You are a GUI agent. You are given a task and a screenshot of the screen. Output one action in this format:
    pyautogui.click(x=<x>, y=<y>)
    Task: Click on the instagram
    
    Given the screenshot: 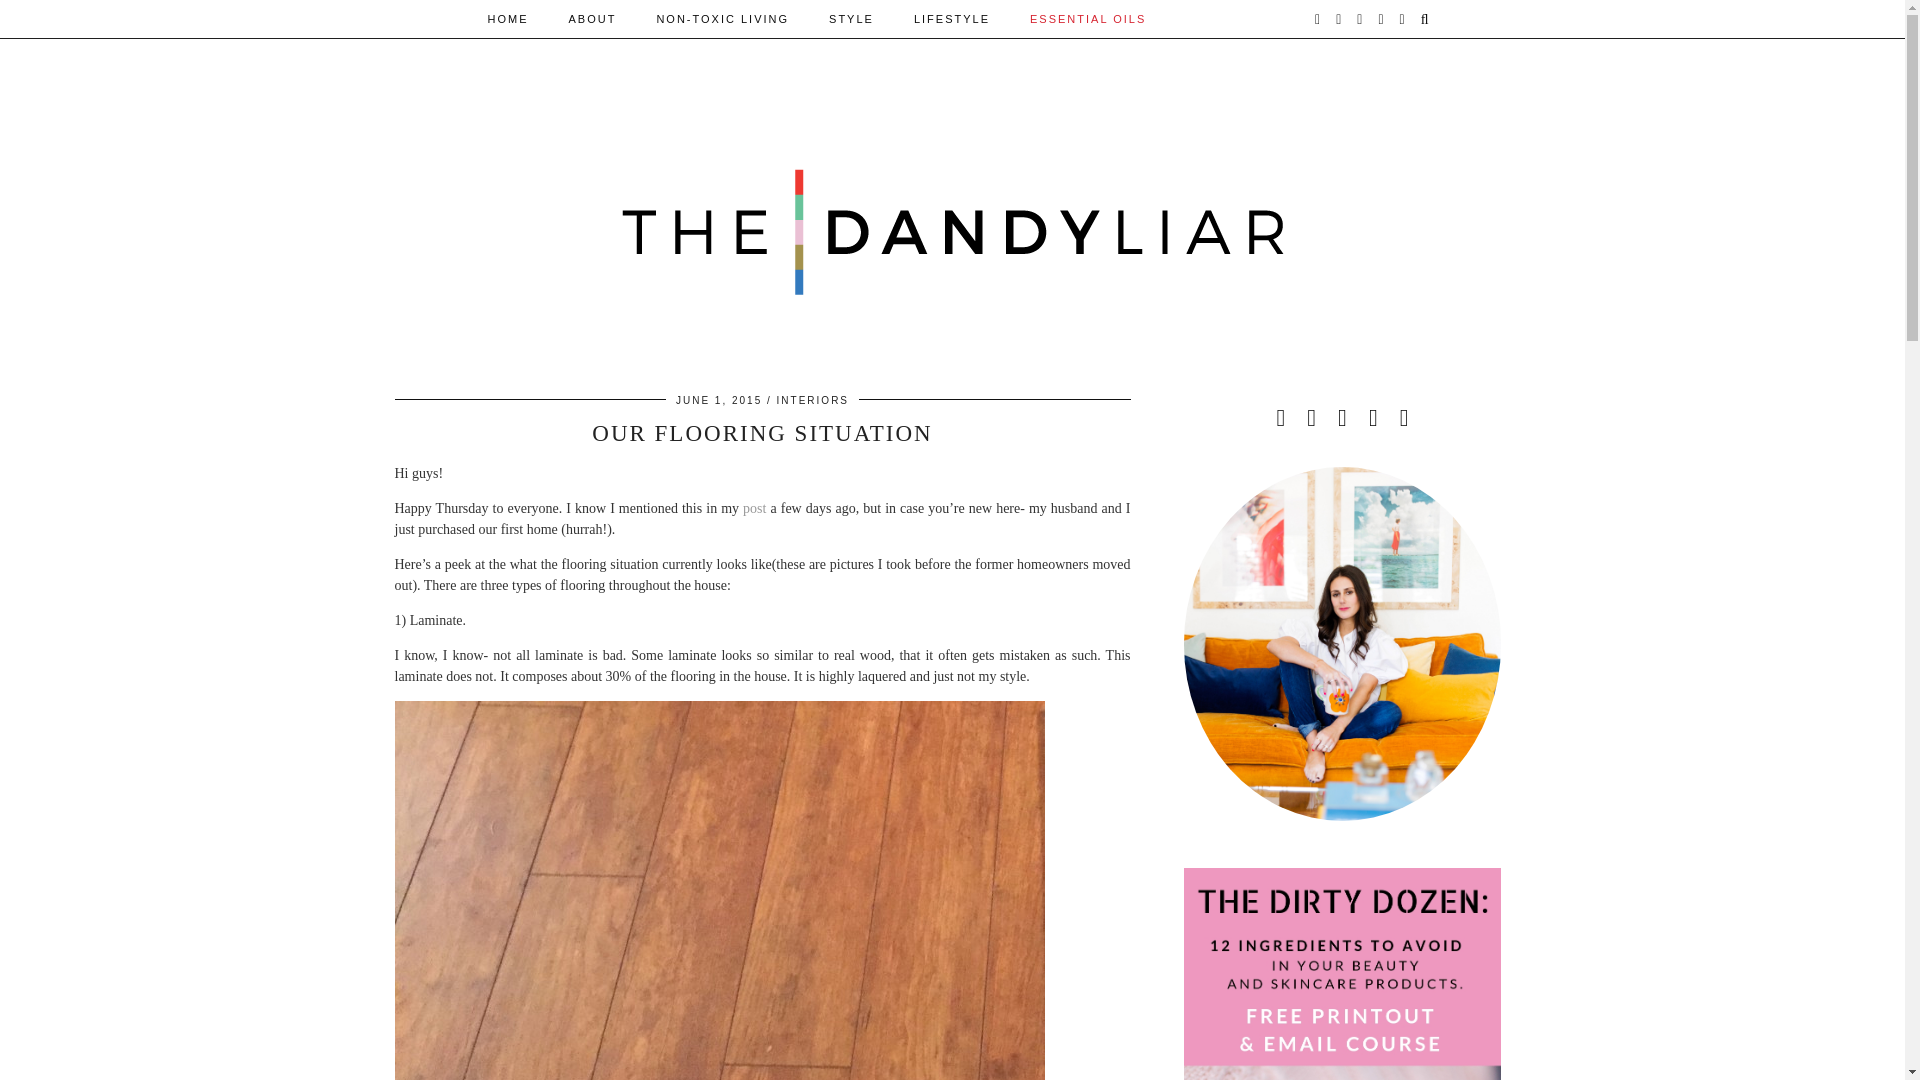 What is the action you would take?
    pyautogui.click(x=1339, y=18)
    